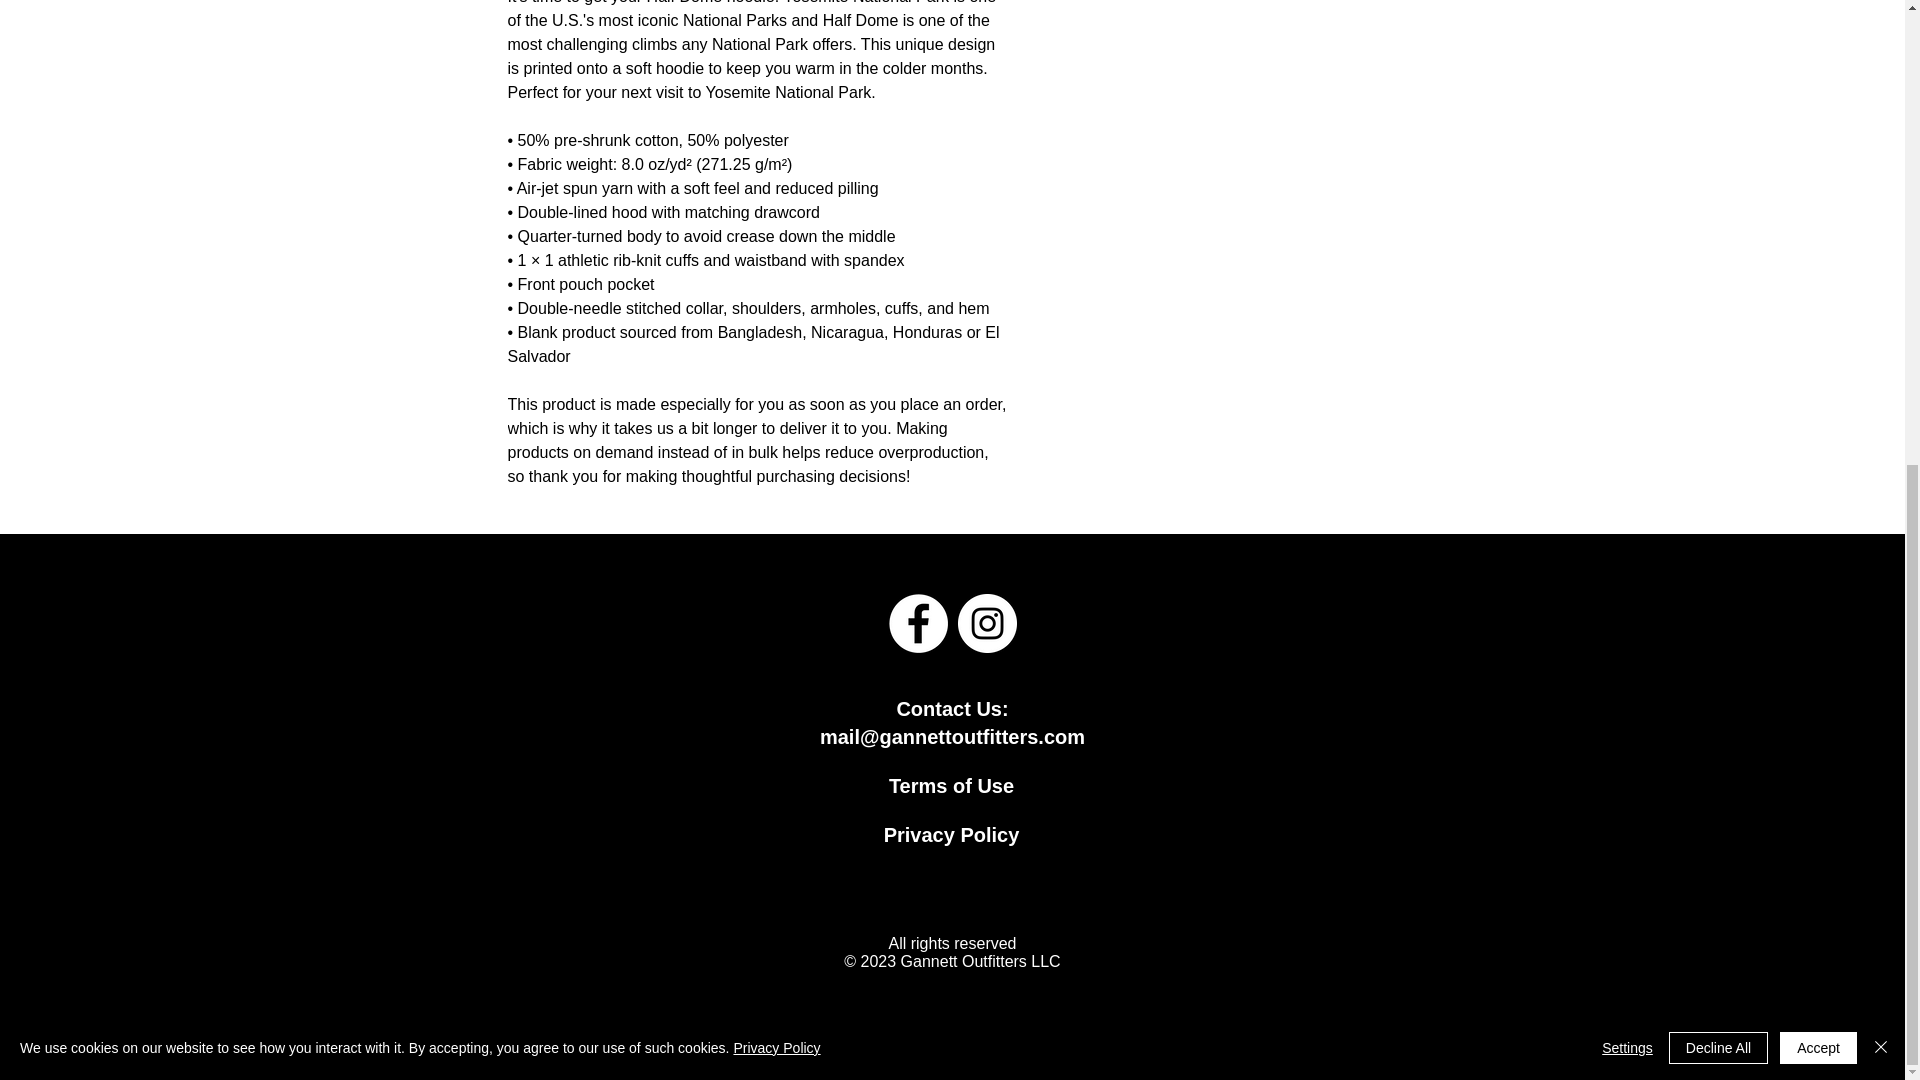 The image size is (1920, 1080). Describe the element at coordinates (1818, 238) in the screenshot. I see `Accept` at that location.